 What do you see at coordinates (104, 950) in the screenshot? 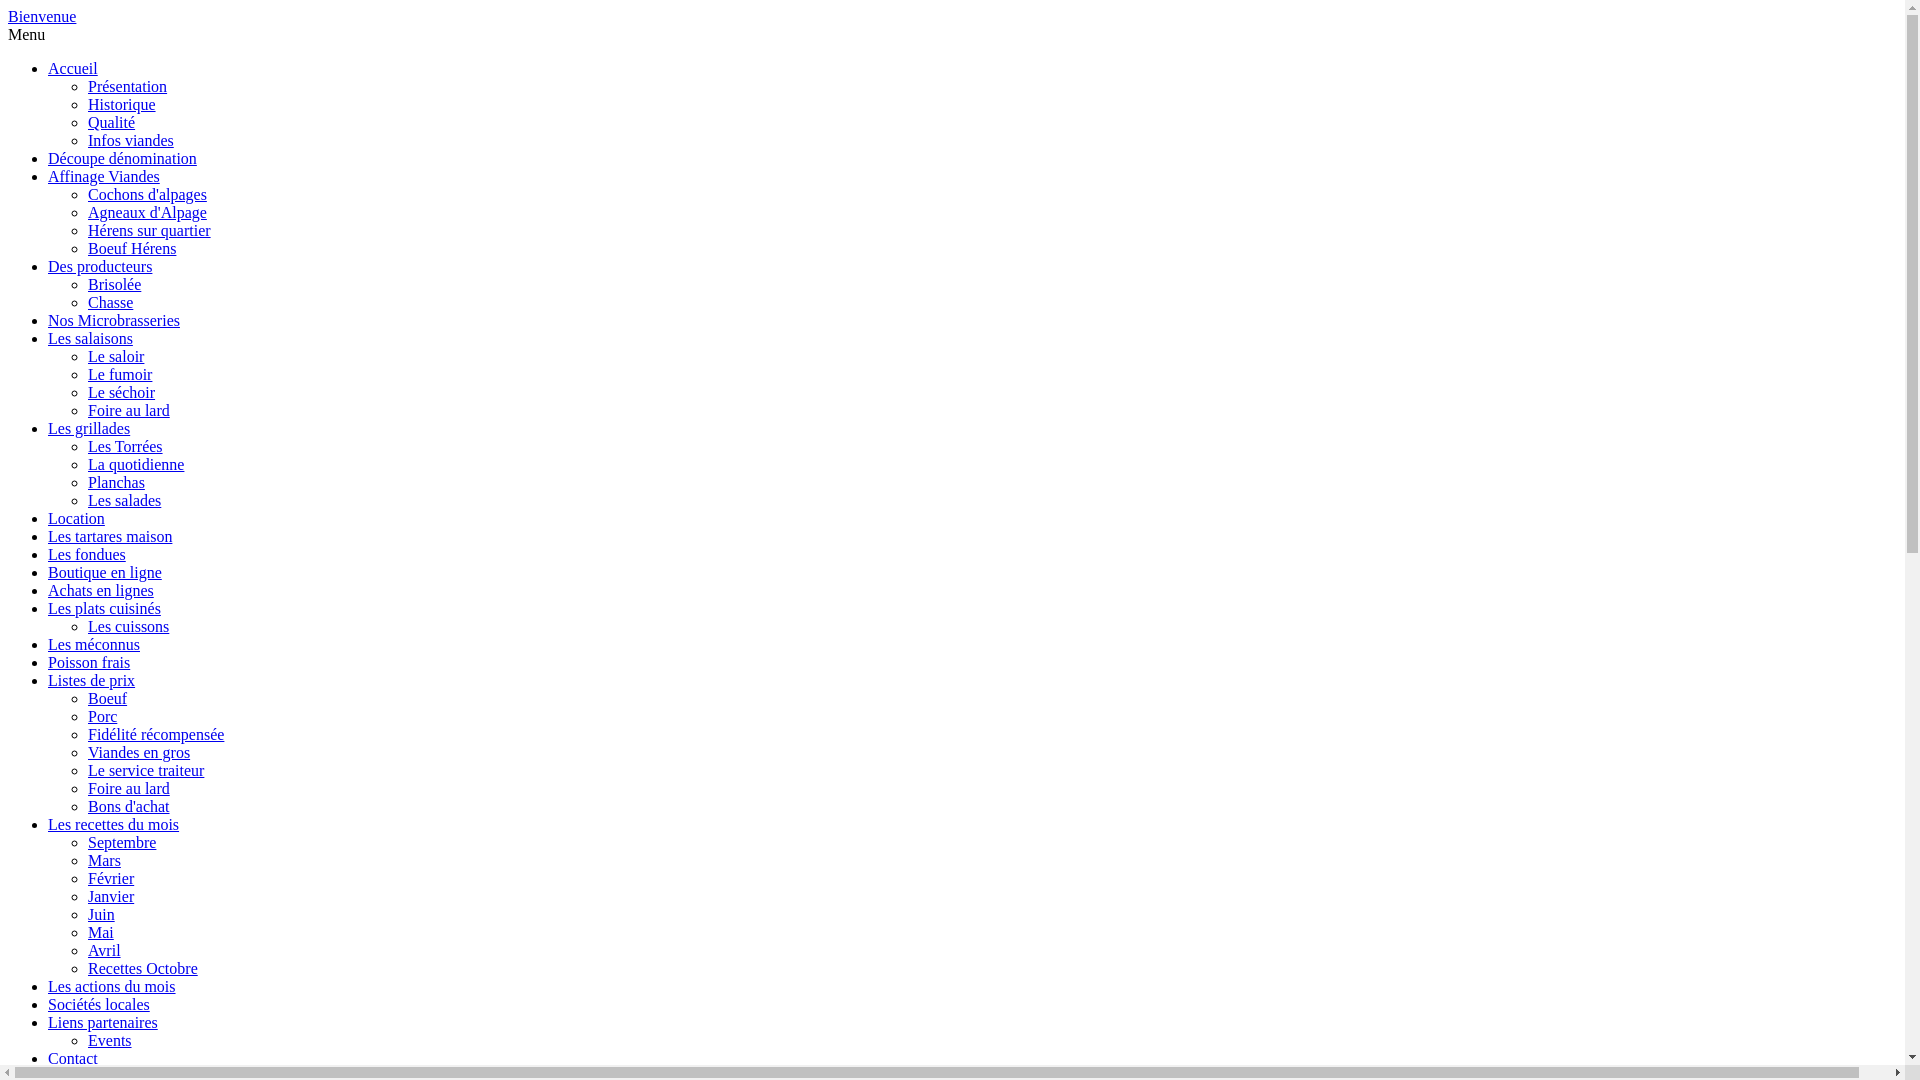
I see `Avril` at bounding box center [104, 950].